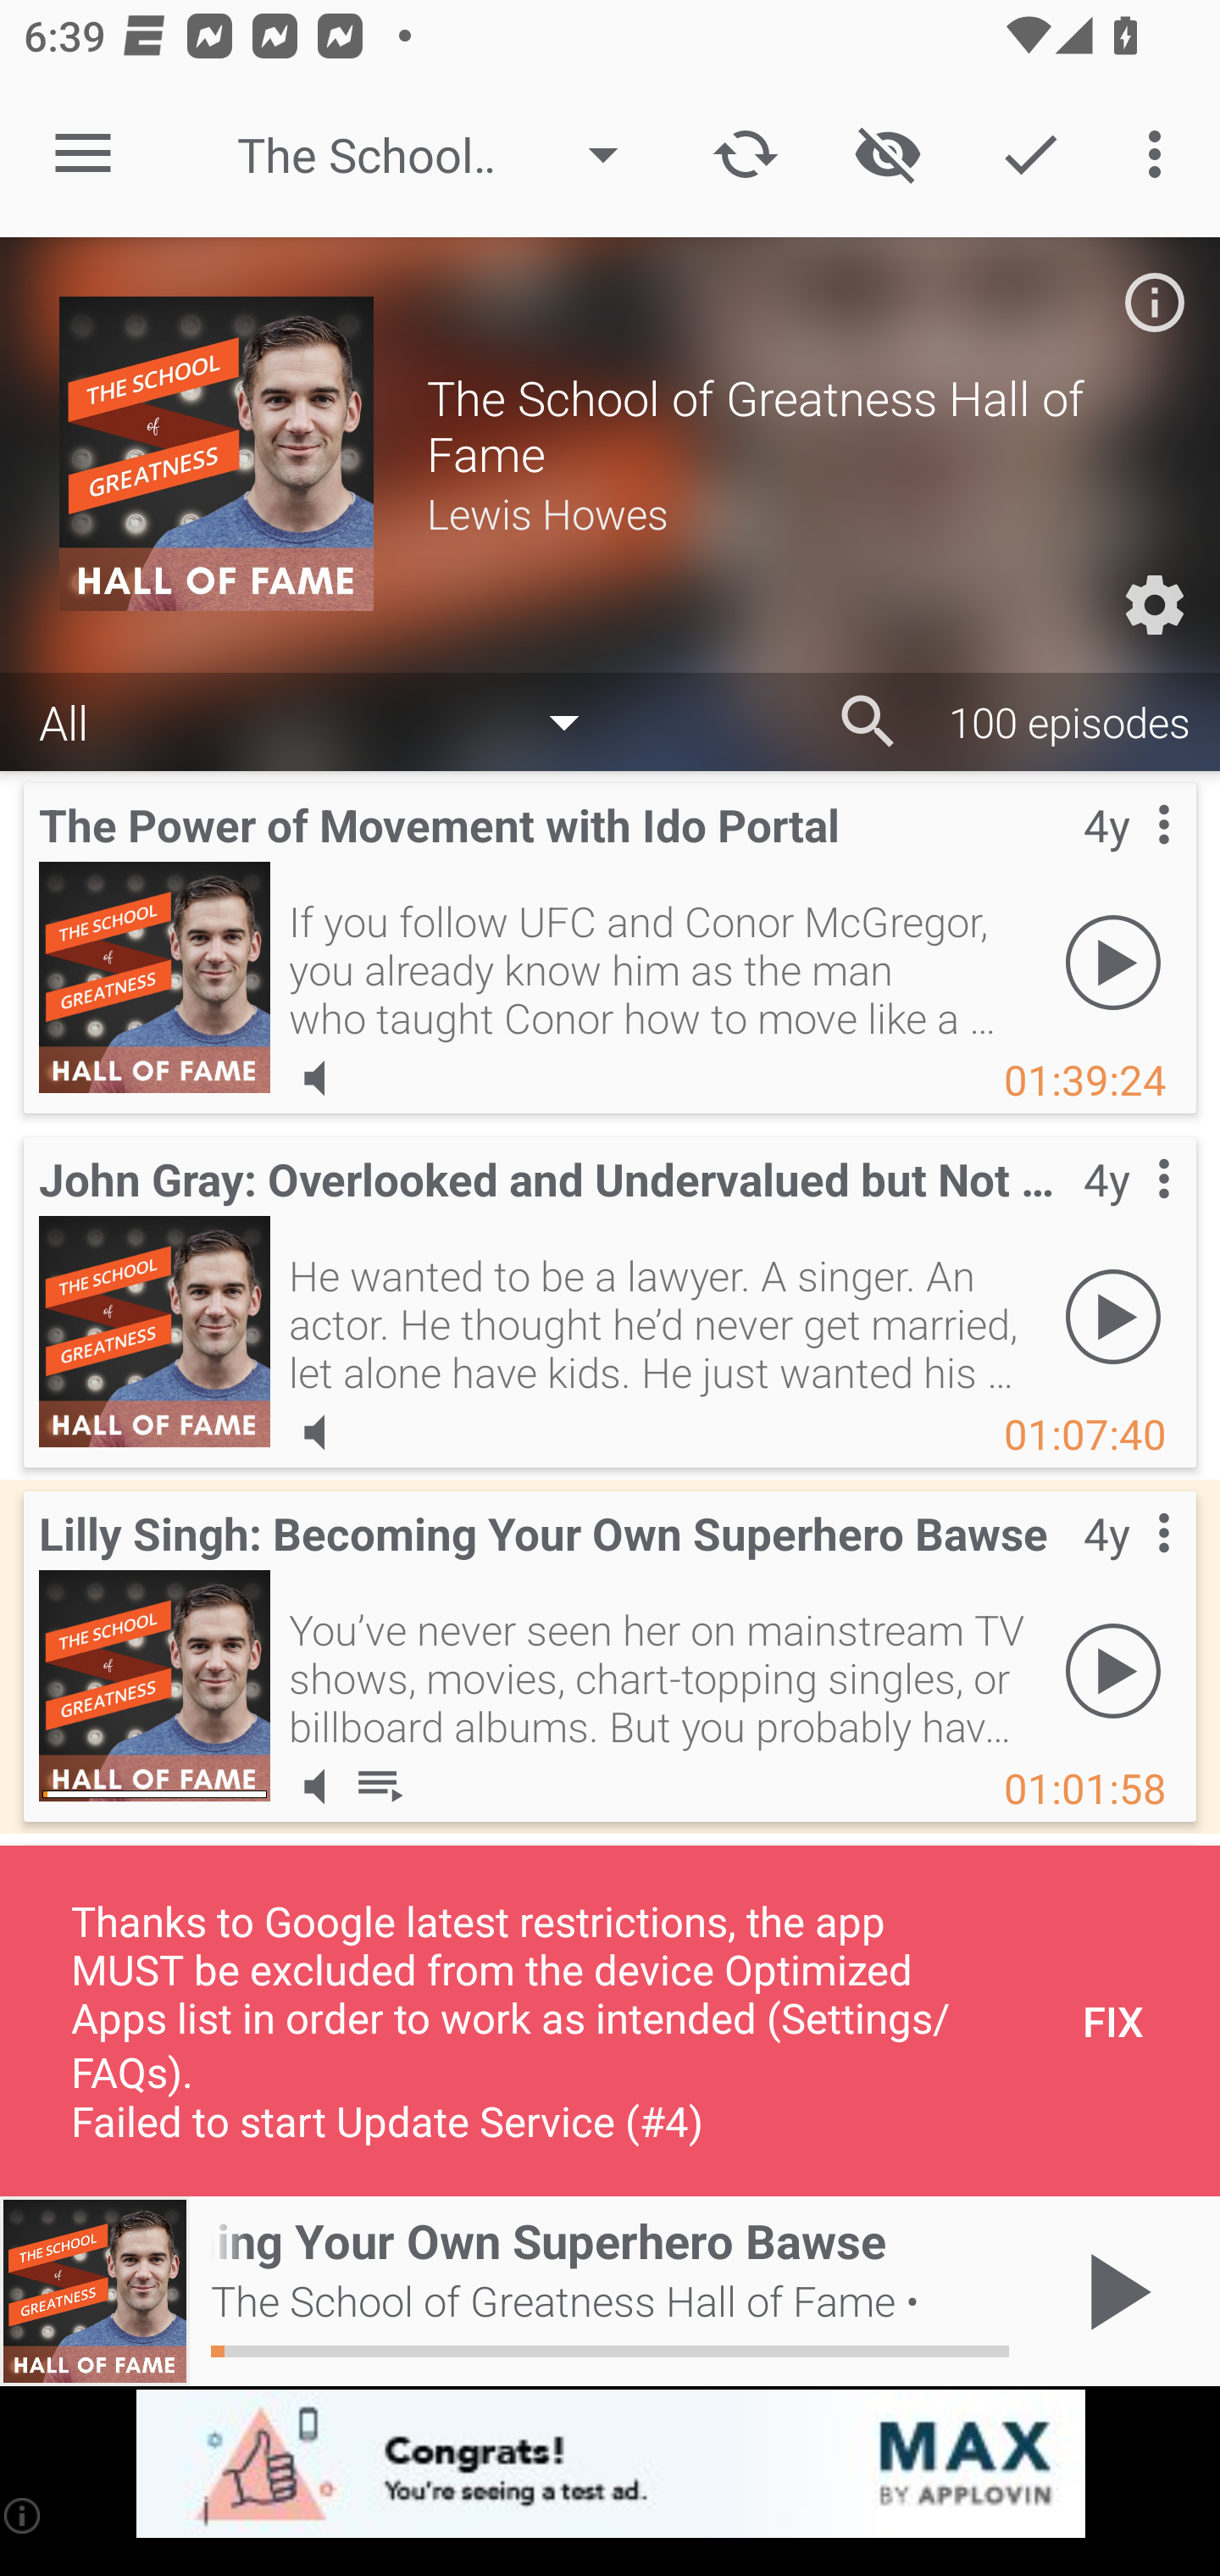 This screenshot has height=2576, width=1220. I want to click on Show / Hide played content, so click(887, 154).